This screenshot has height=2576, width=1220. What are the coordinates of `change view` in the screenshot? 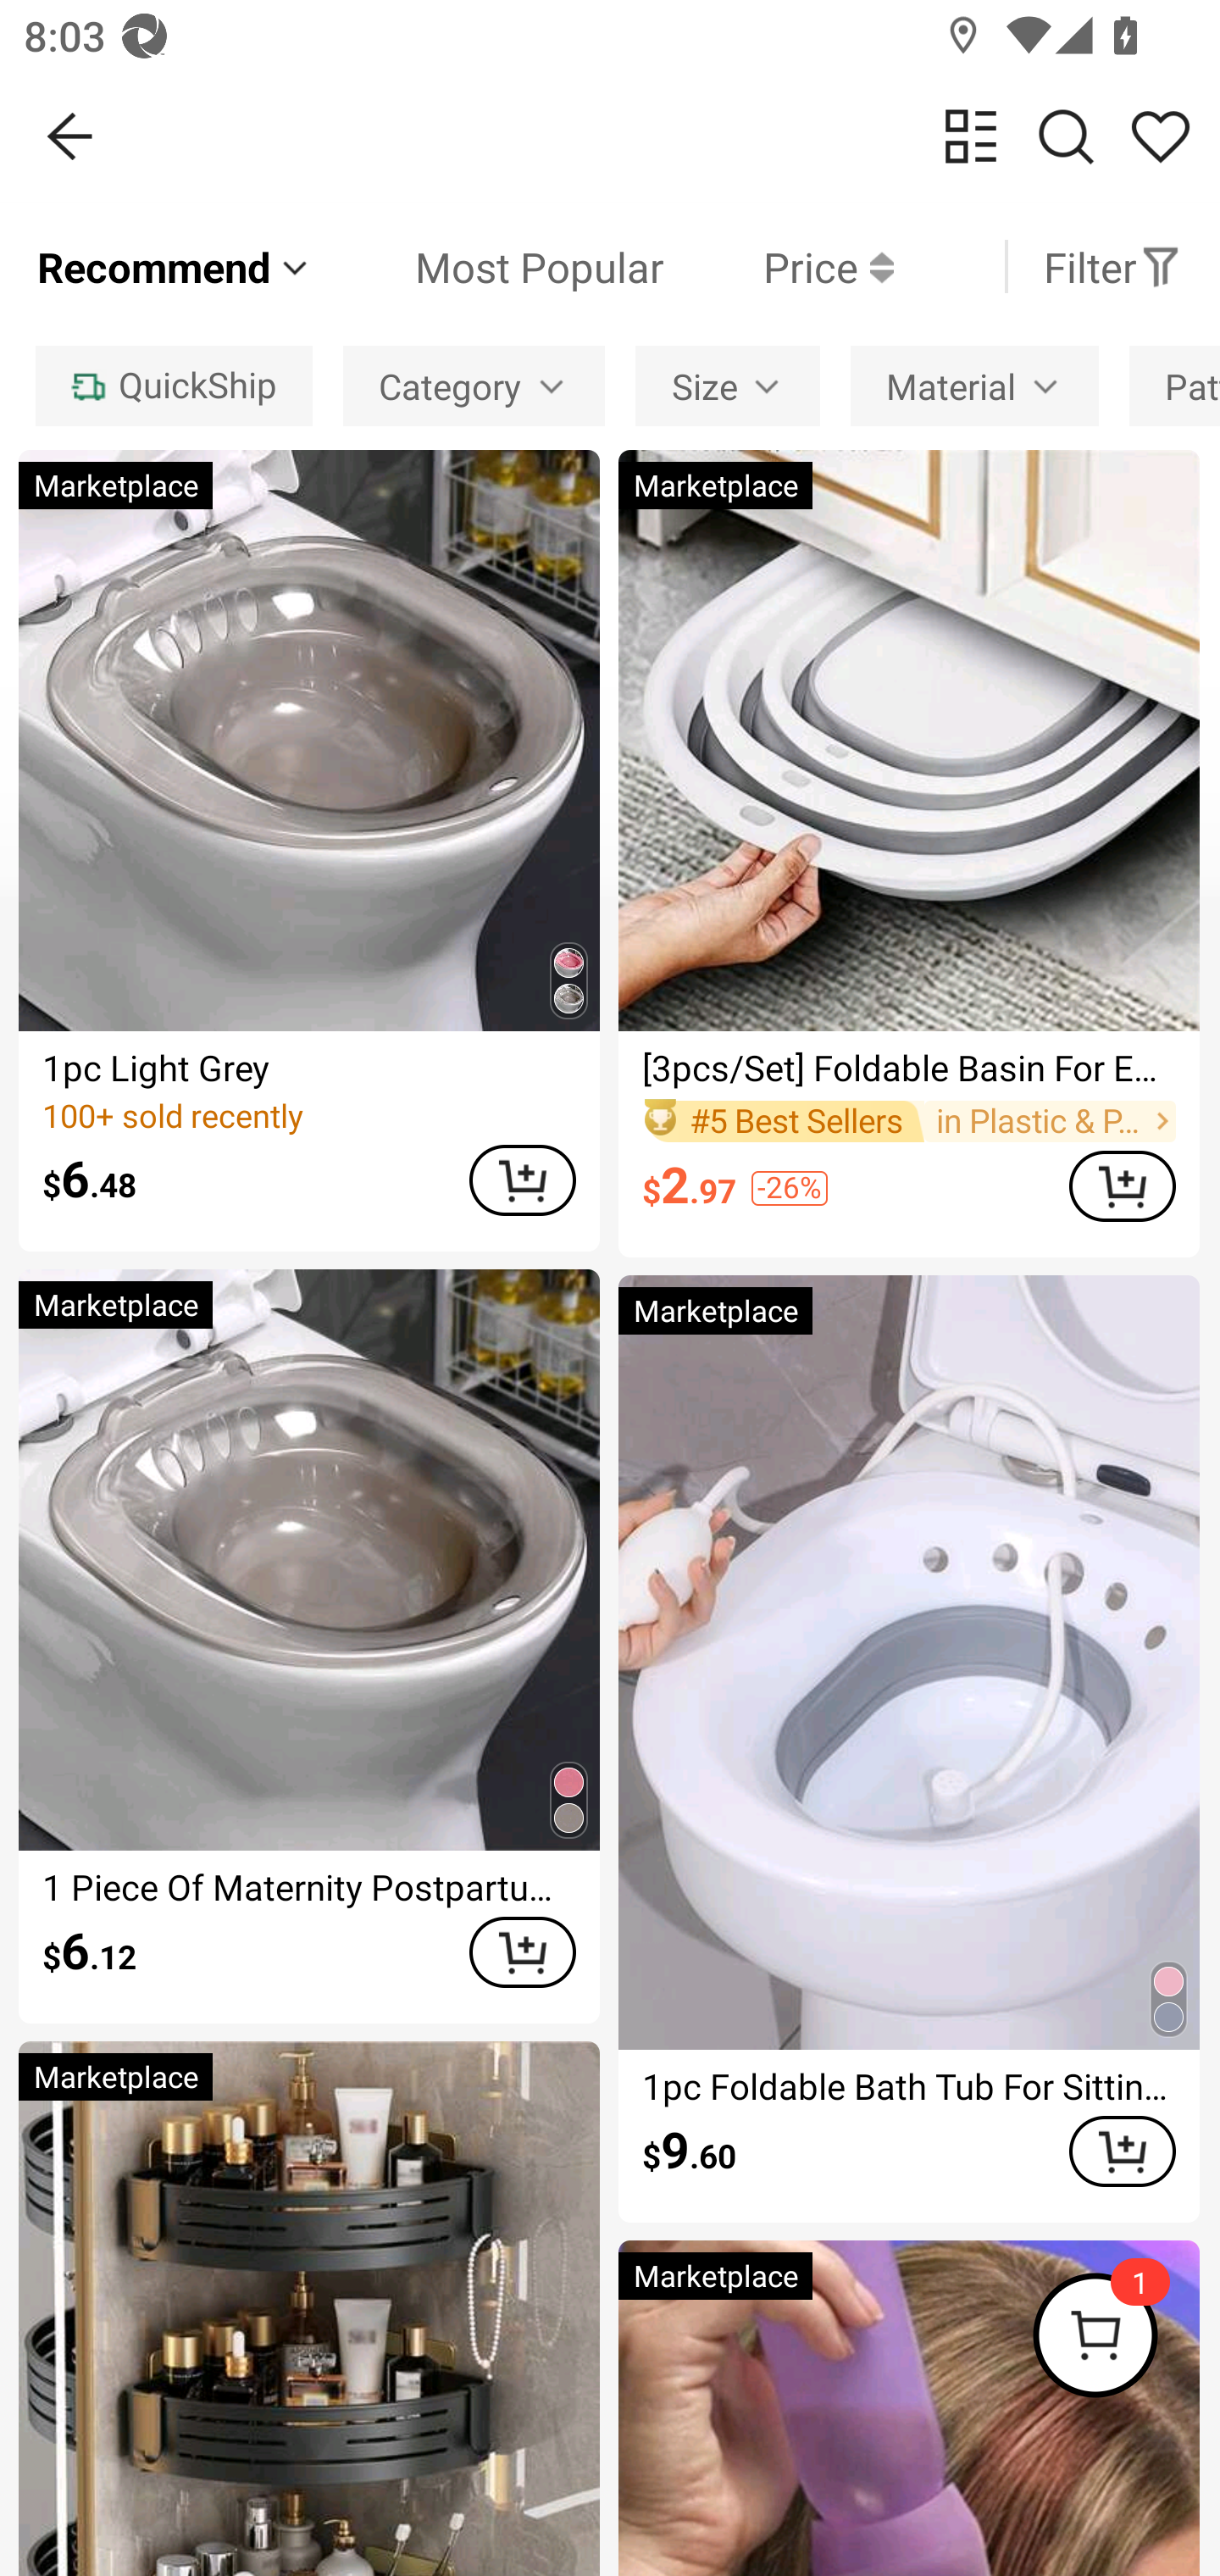 It's located at (971, 136).